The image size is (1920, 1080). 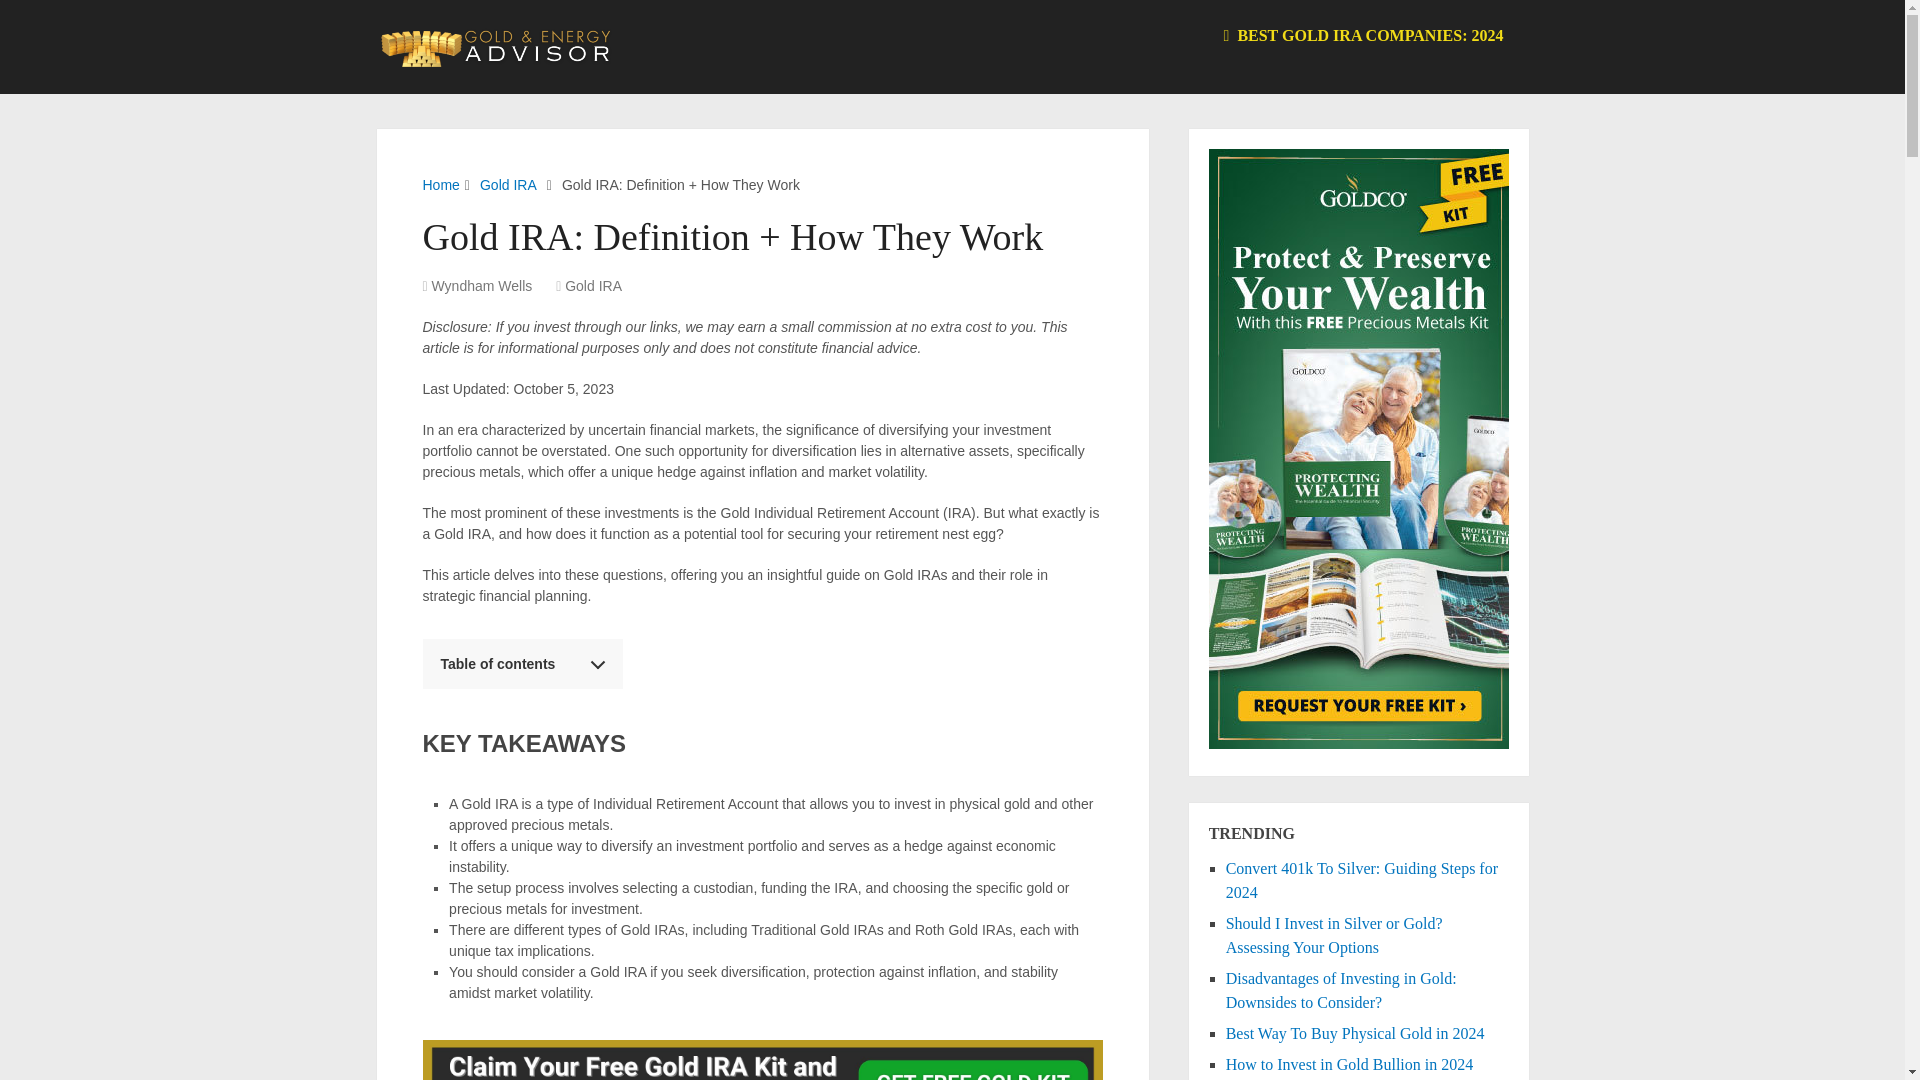 What do you see at coordinates (1355, 1033) in the screenshot?
I see `Best Way To Buy Physical Gold in 2024` at bounding box center [1355, 1033].